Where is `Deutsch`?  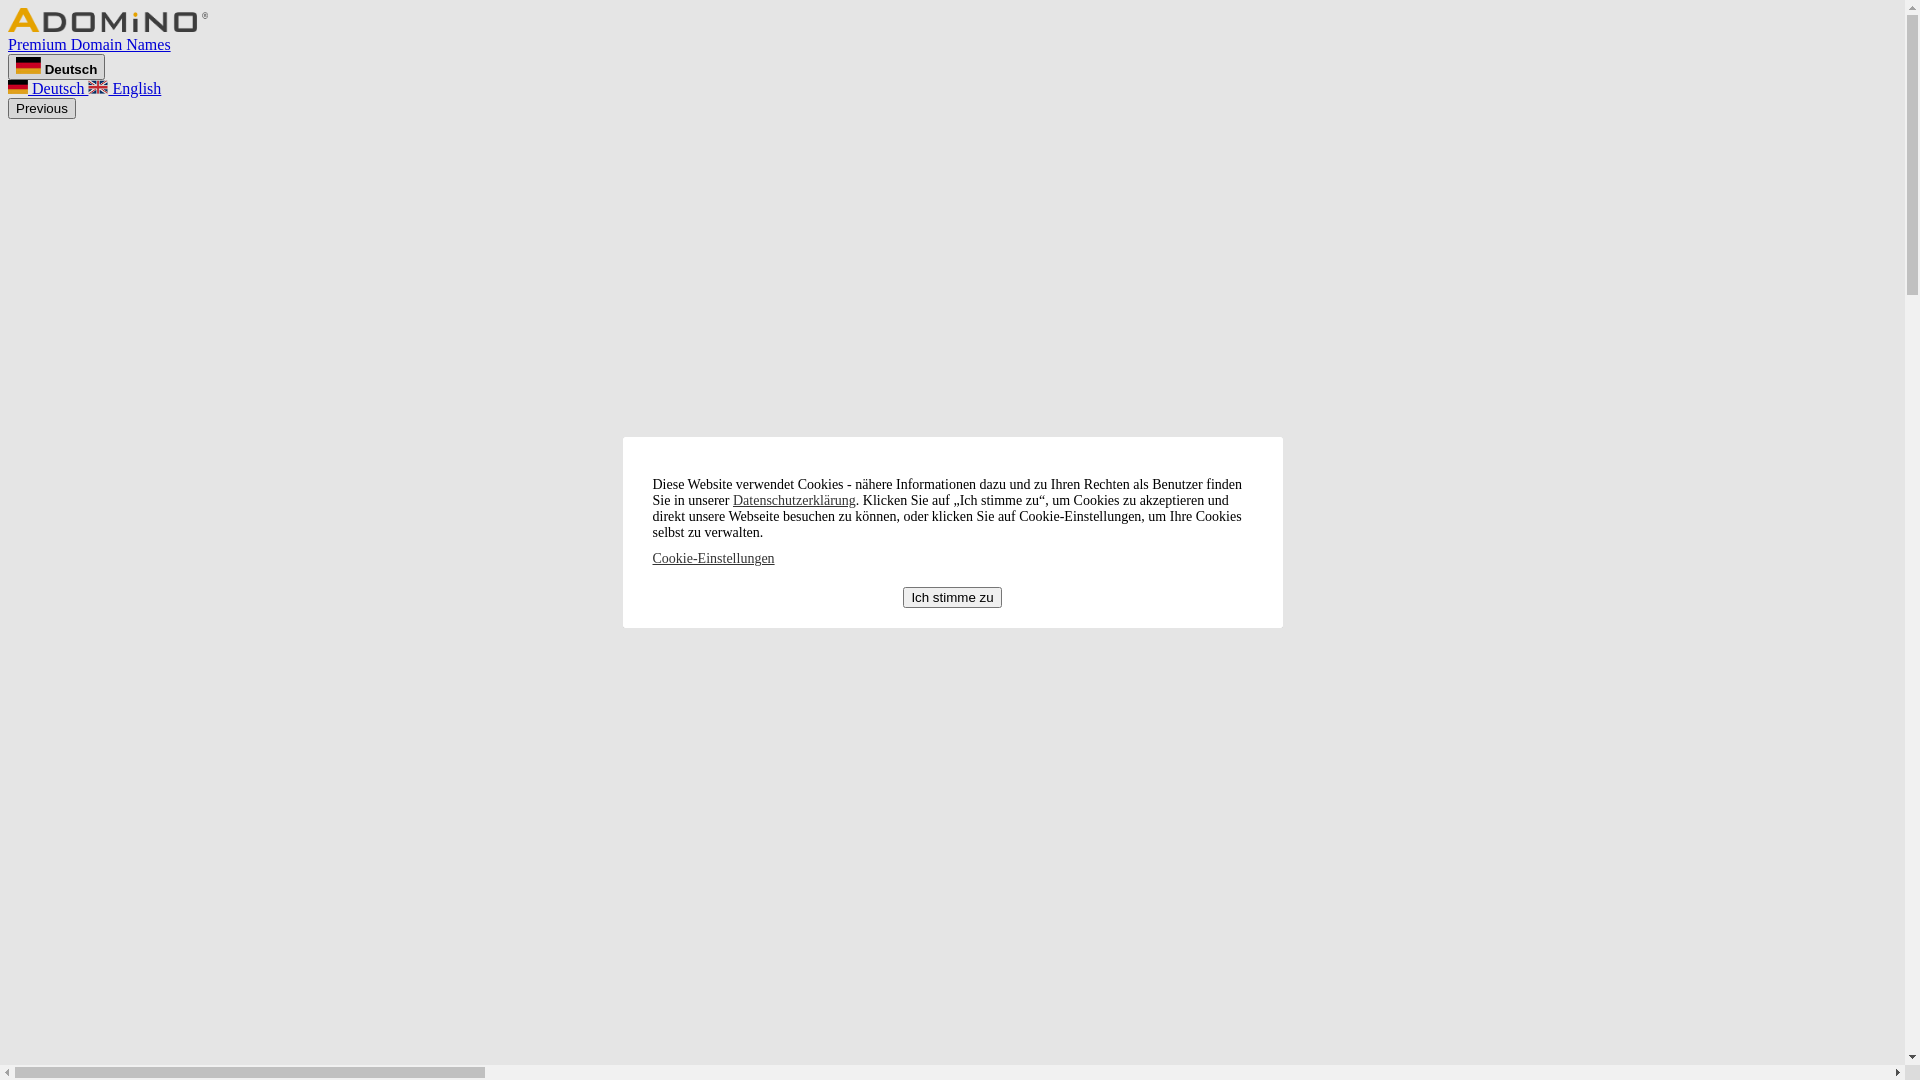
Deutsch is located at coordinates (56, 67).